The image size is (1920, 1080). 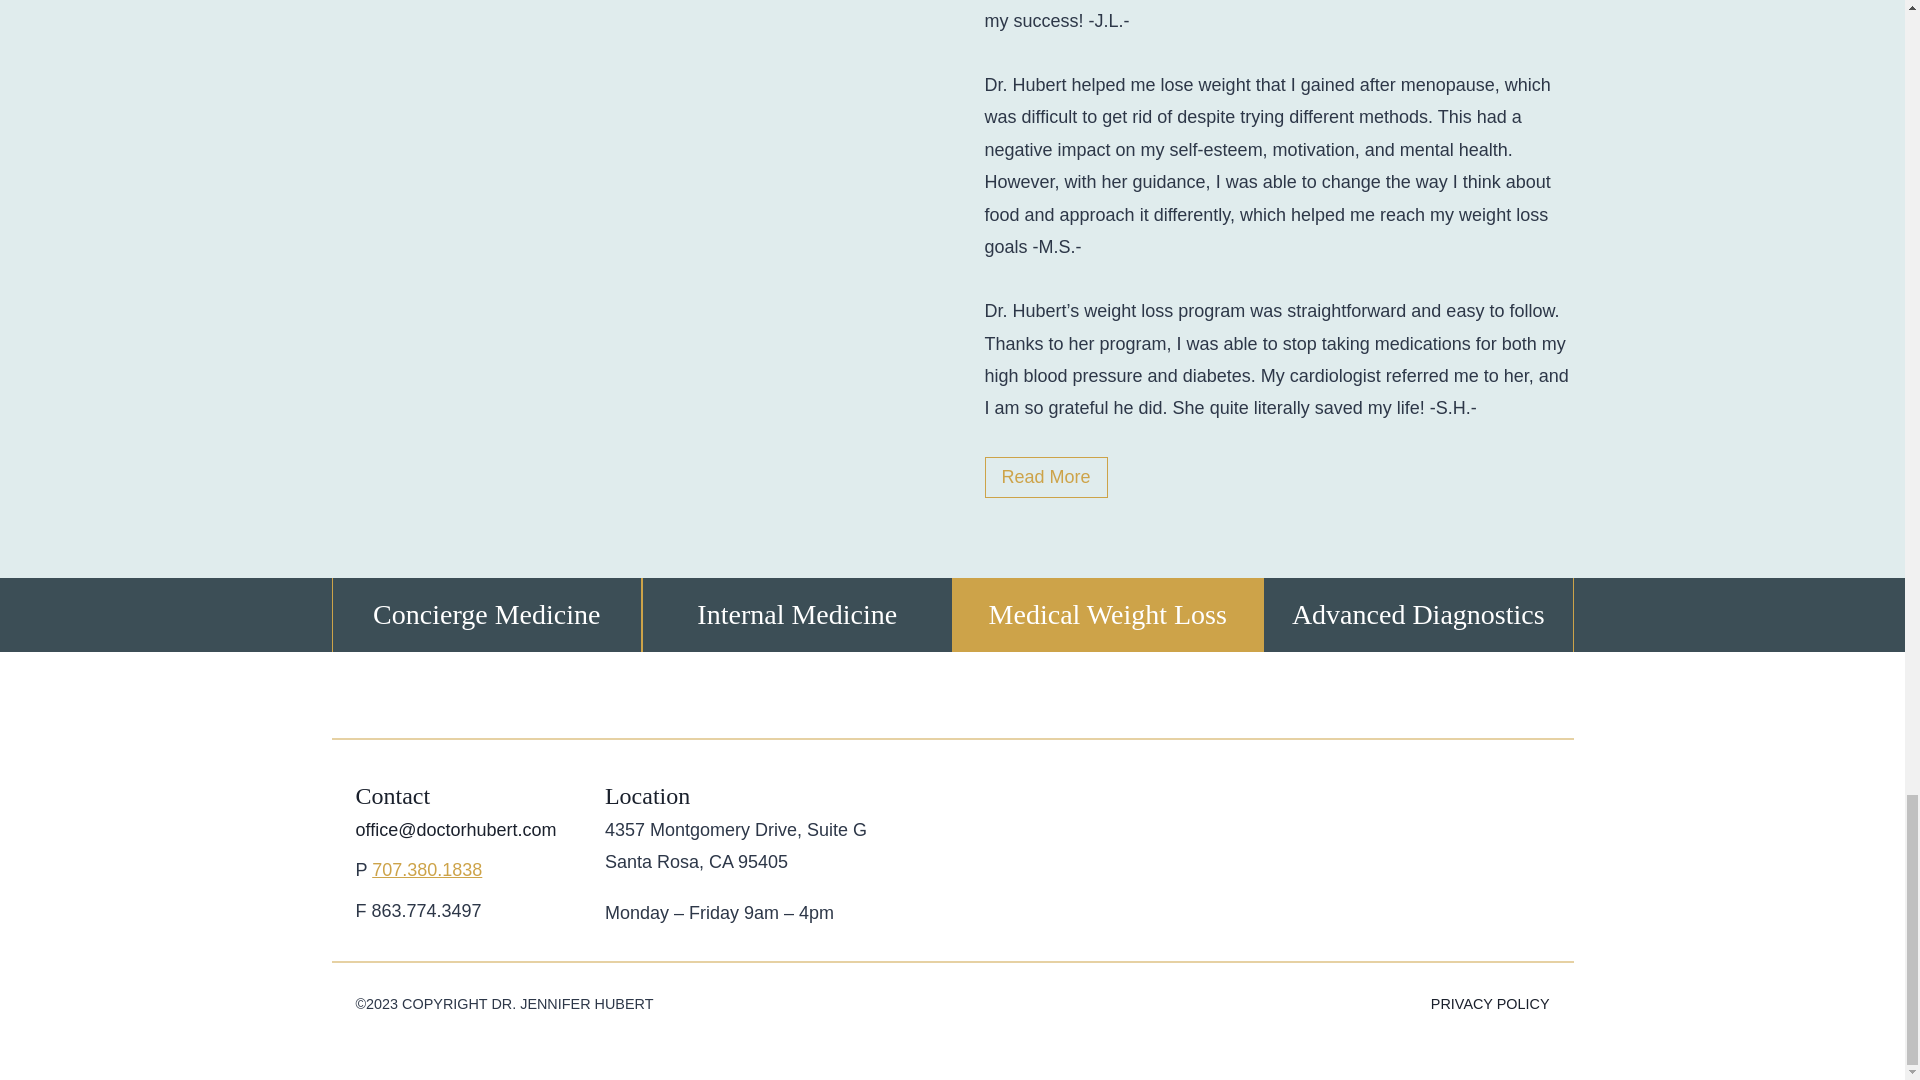 What do you see at coordinates (1045, 476) in the screenshot?
I see `Read More` at bounding box center [1045, 476].